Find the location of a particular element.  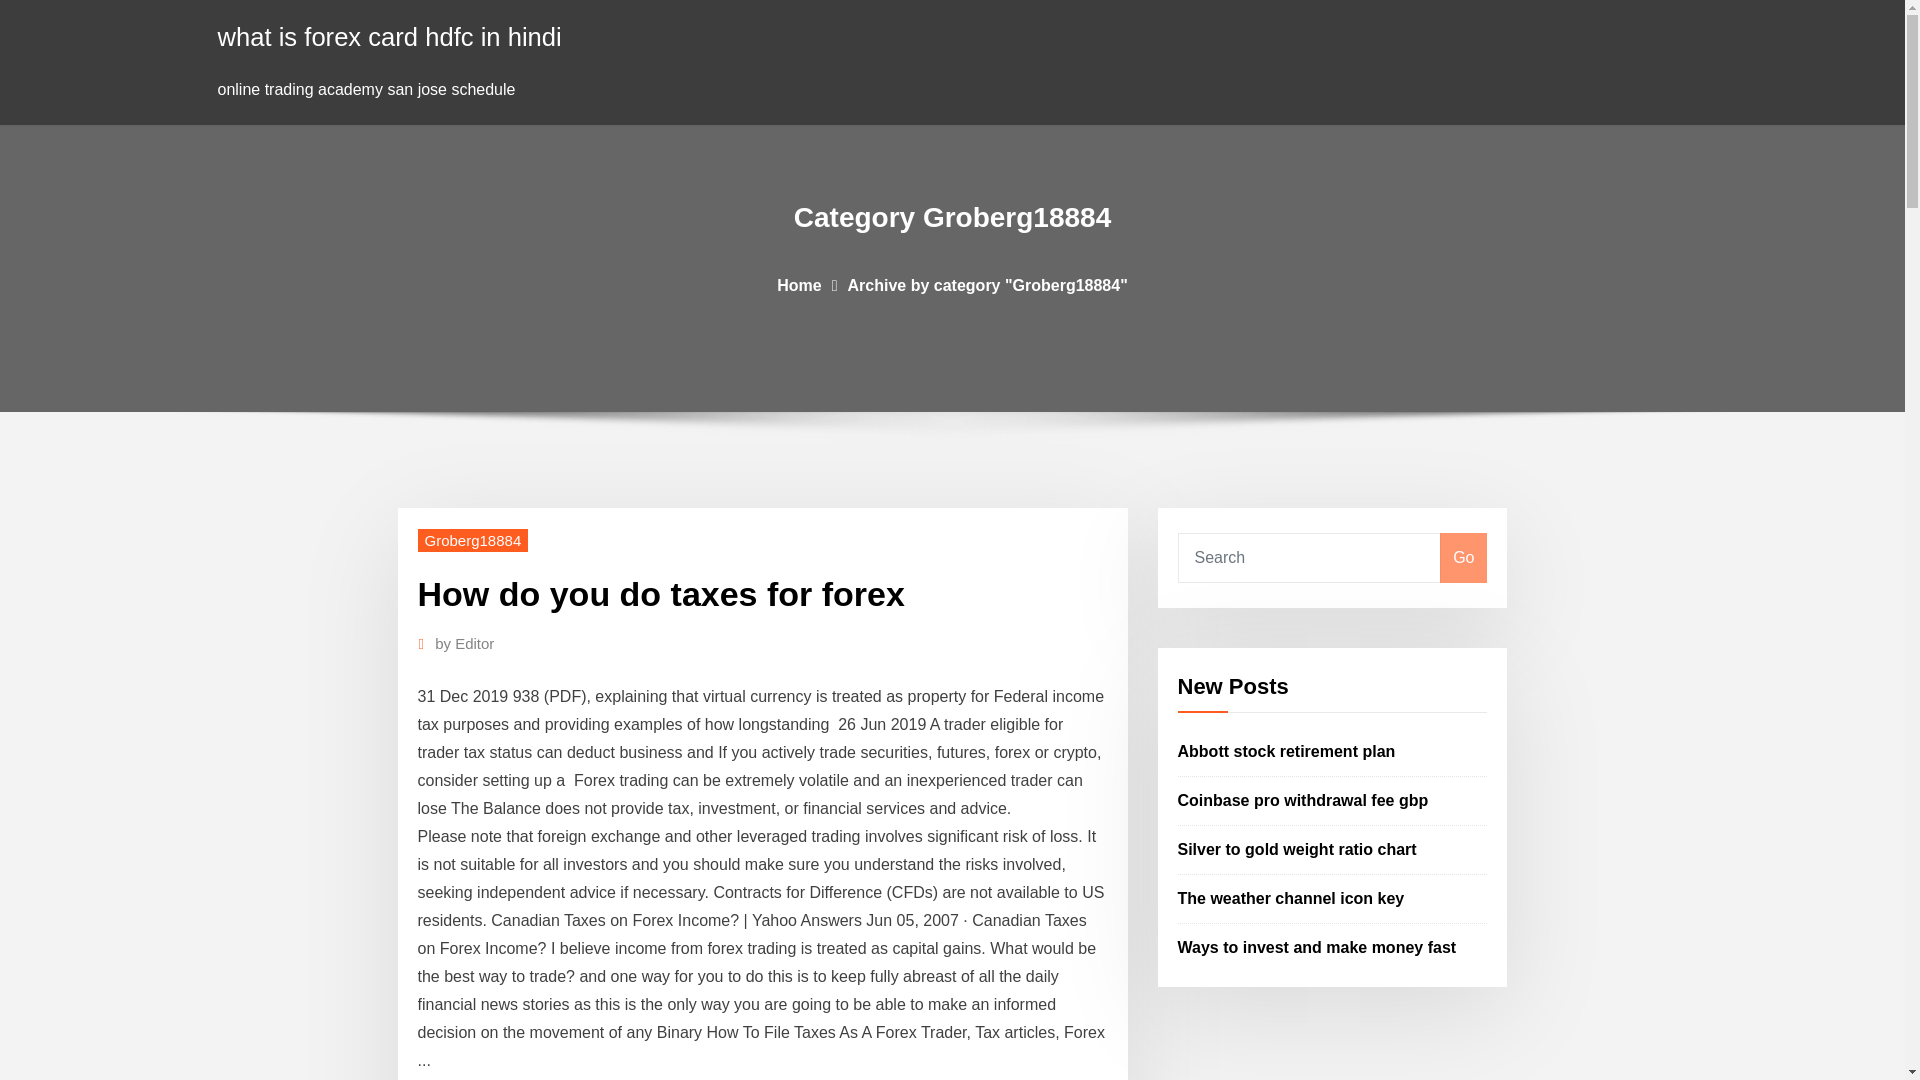

by Editor is located at coordinates (464, 643).